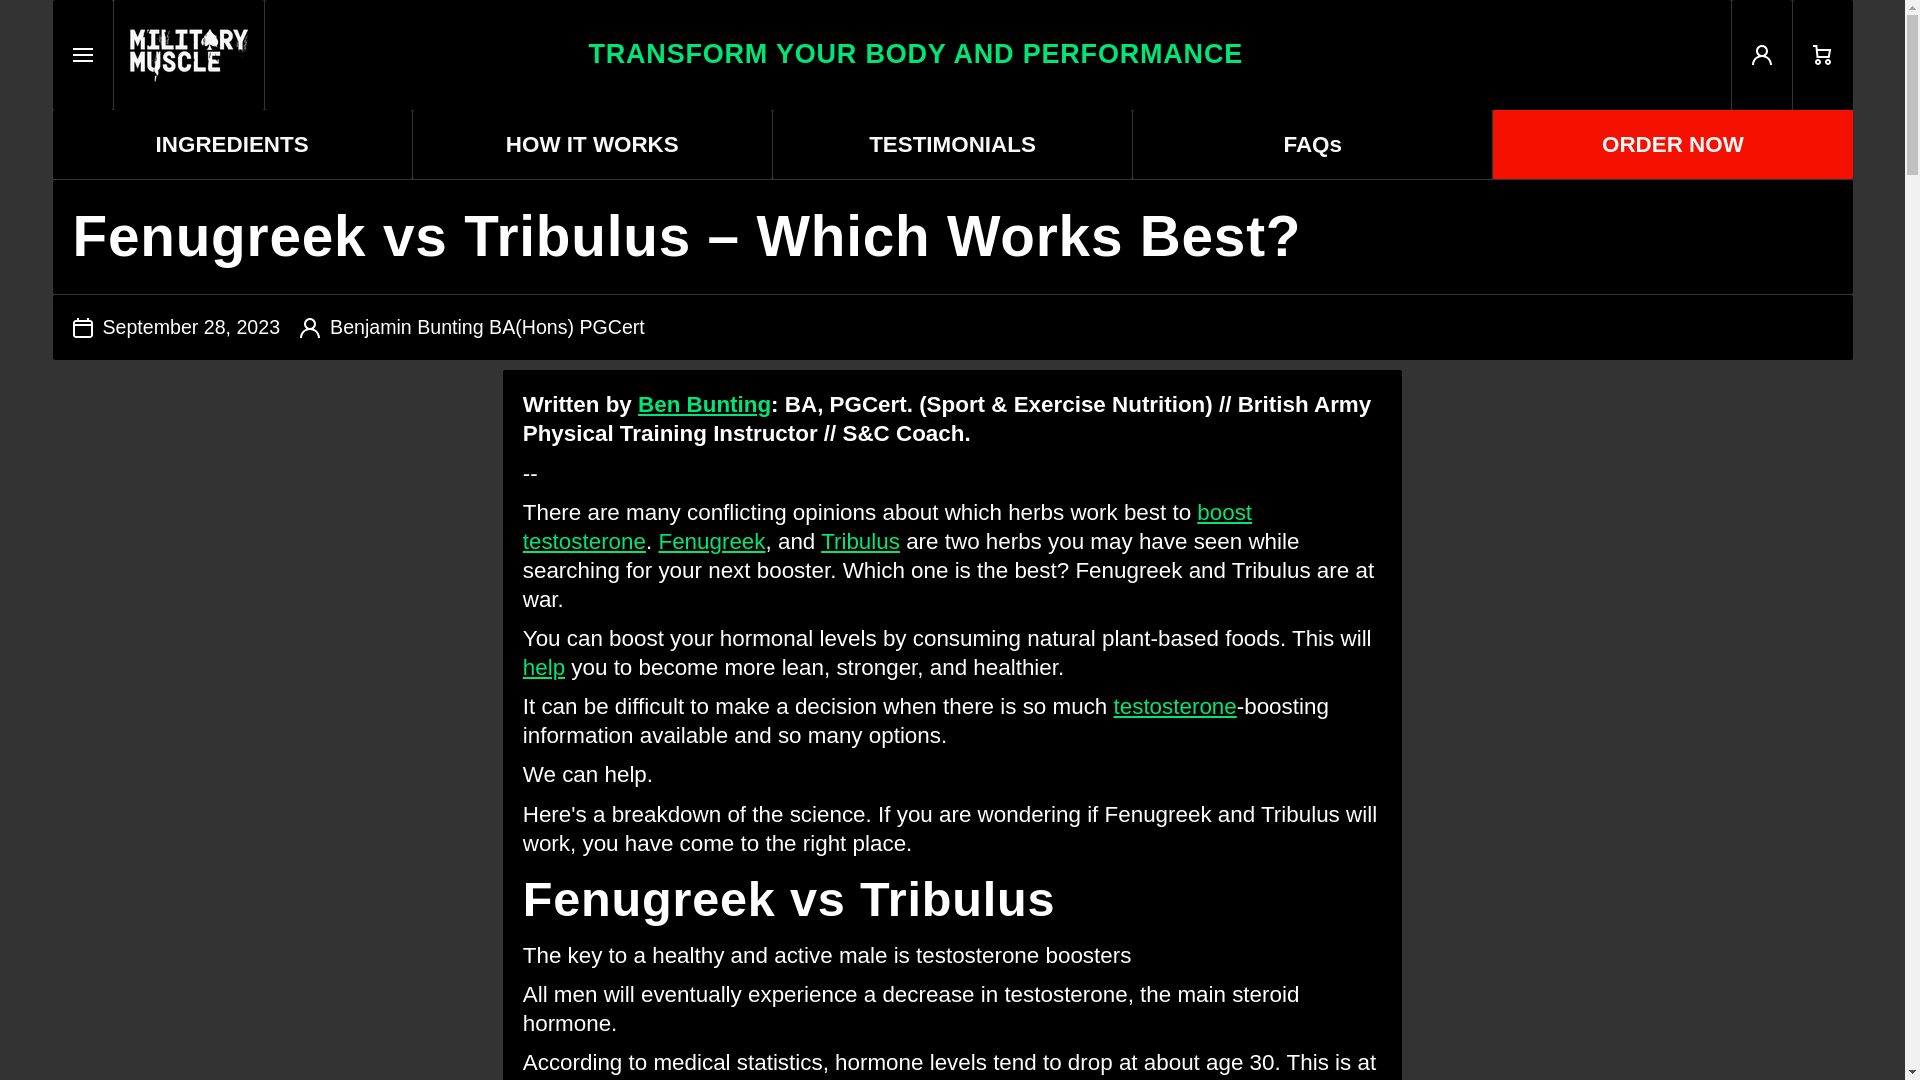  Describe the element at coordinates (860, 542) in the screenshot. I see `Tribulus` at that location.